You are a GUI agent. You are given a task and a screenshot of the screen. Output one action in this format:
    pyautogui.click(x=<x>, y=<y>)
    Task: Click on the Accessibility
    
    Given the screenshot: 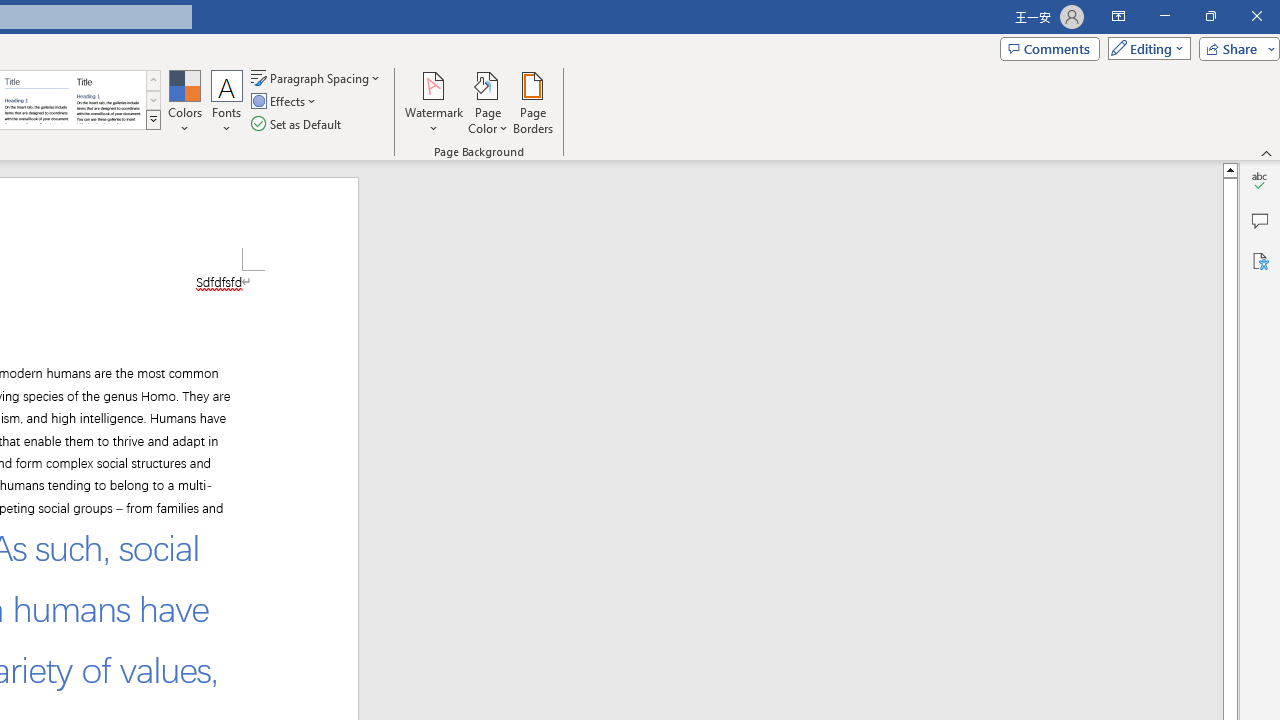 What is the action you would take?
    pyautogui.click(x=1260, y=260)
    